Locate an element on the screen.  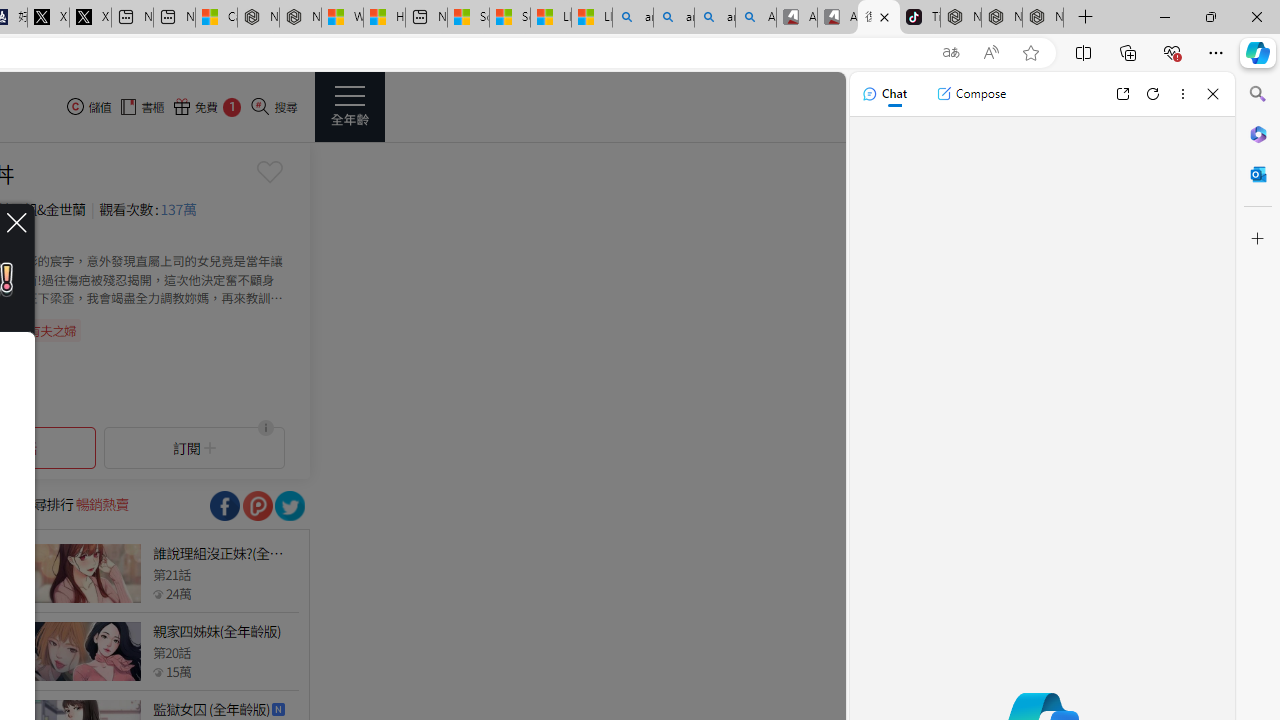
TikTok is located at coordinates (919, 18).